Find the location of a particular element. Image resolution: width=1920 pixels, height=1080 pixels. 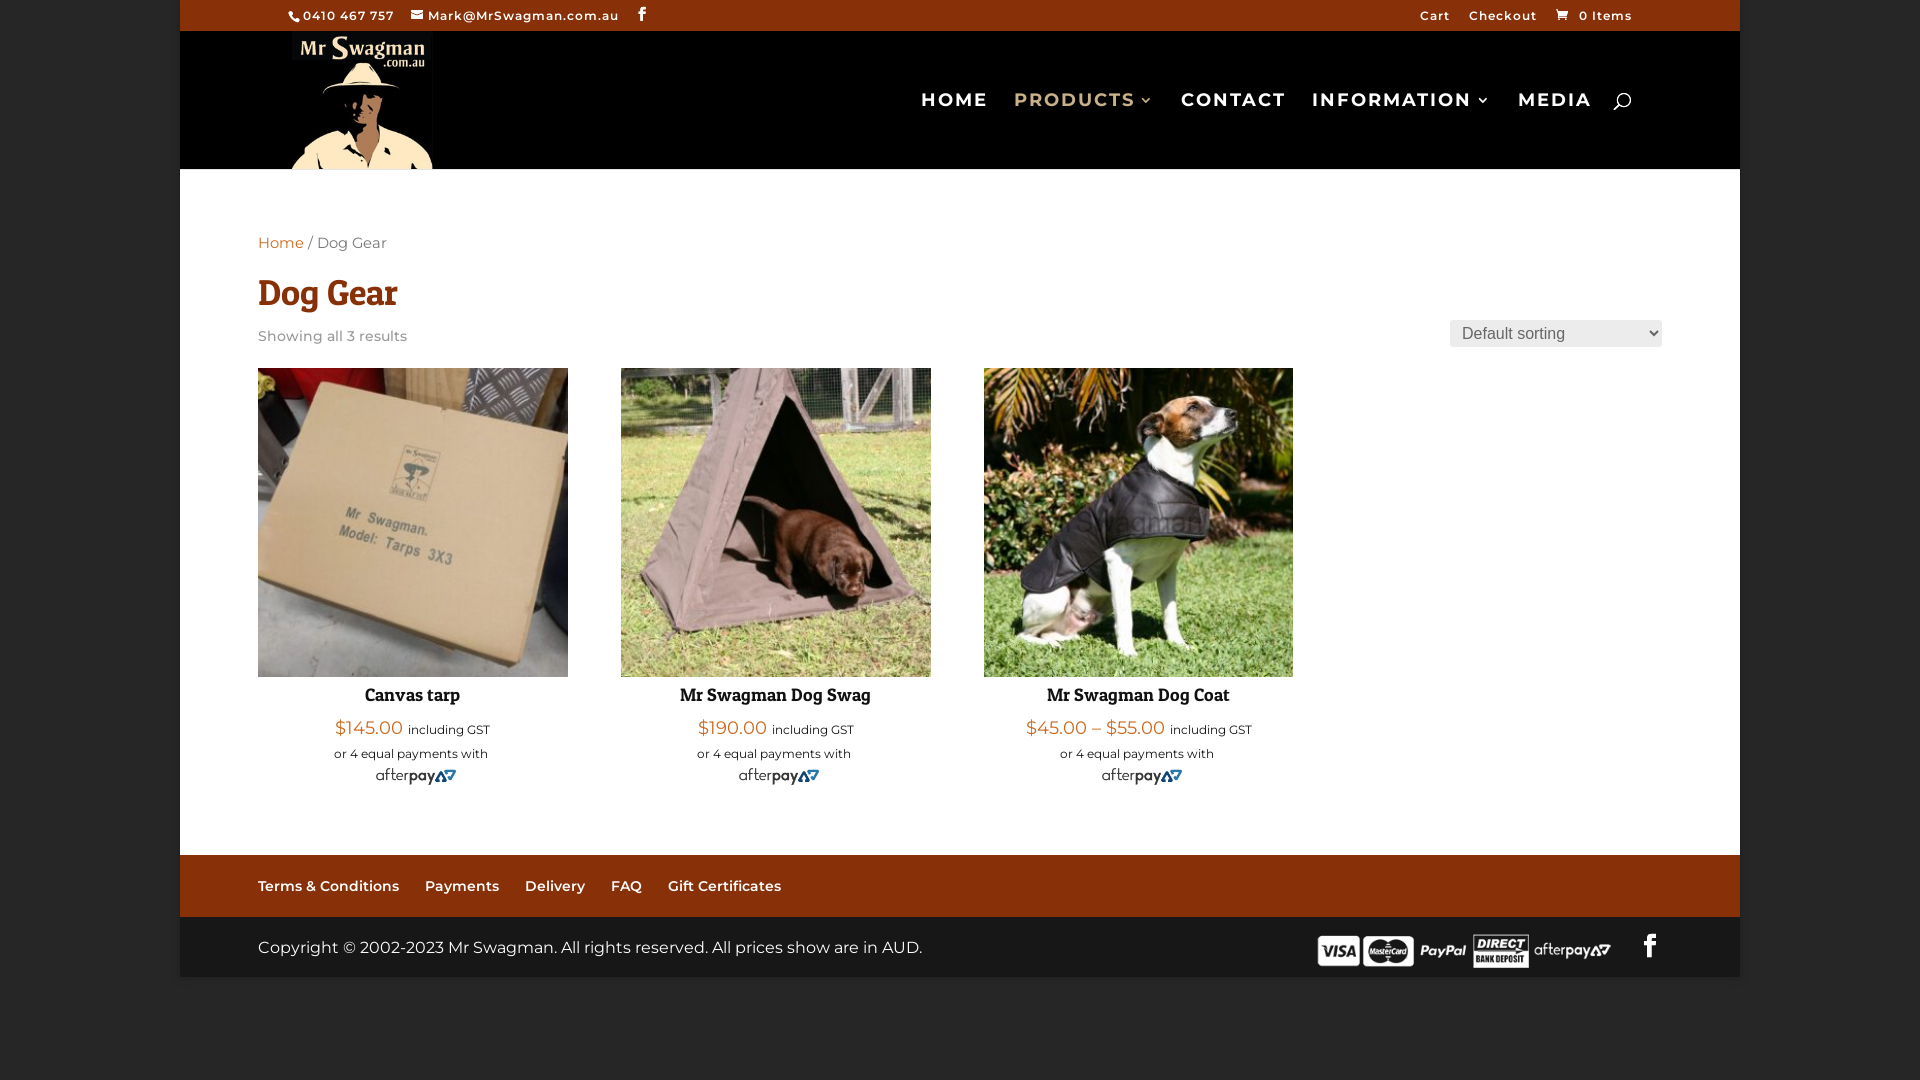

CONTACT is located at coordinates (1234, 131).